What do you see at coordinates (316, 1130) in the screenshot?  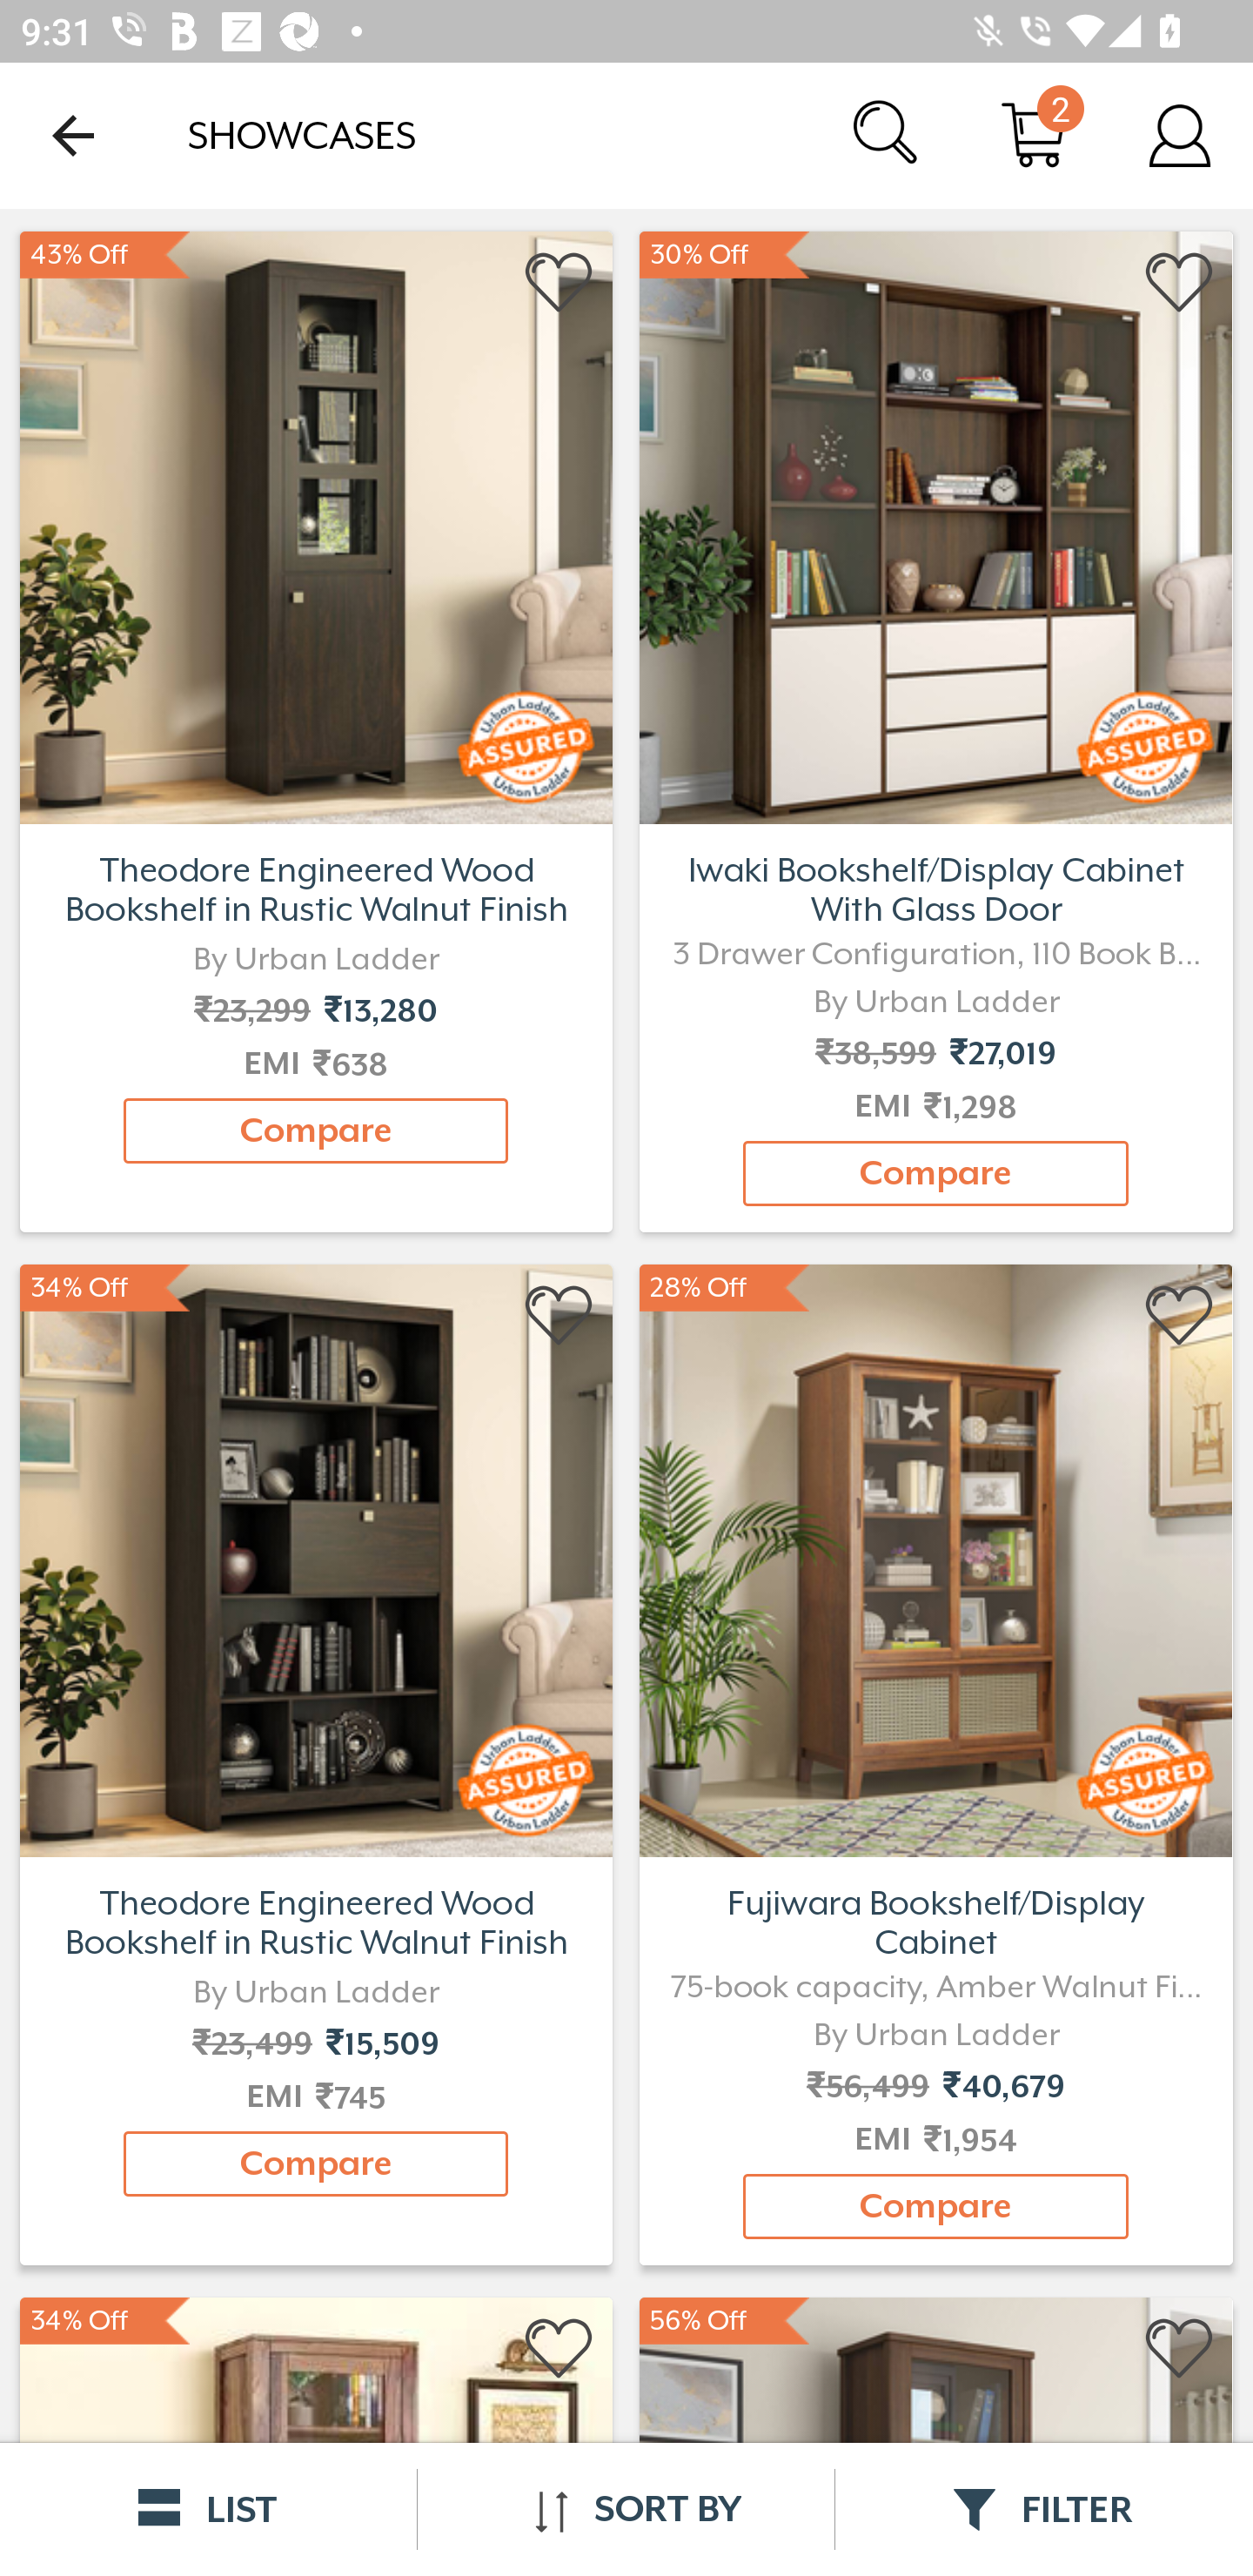 I see `Compare` at bounding box center [316, 1130].